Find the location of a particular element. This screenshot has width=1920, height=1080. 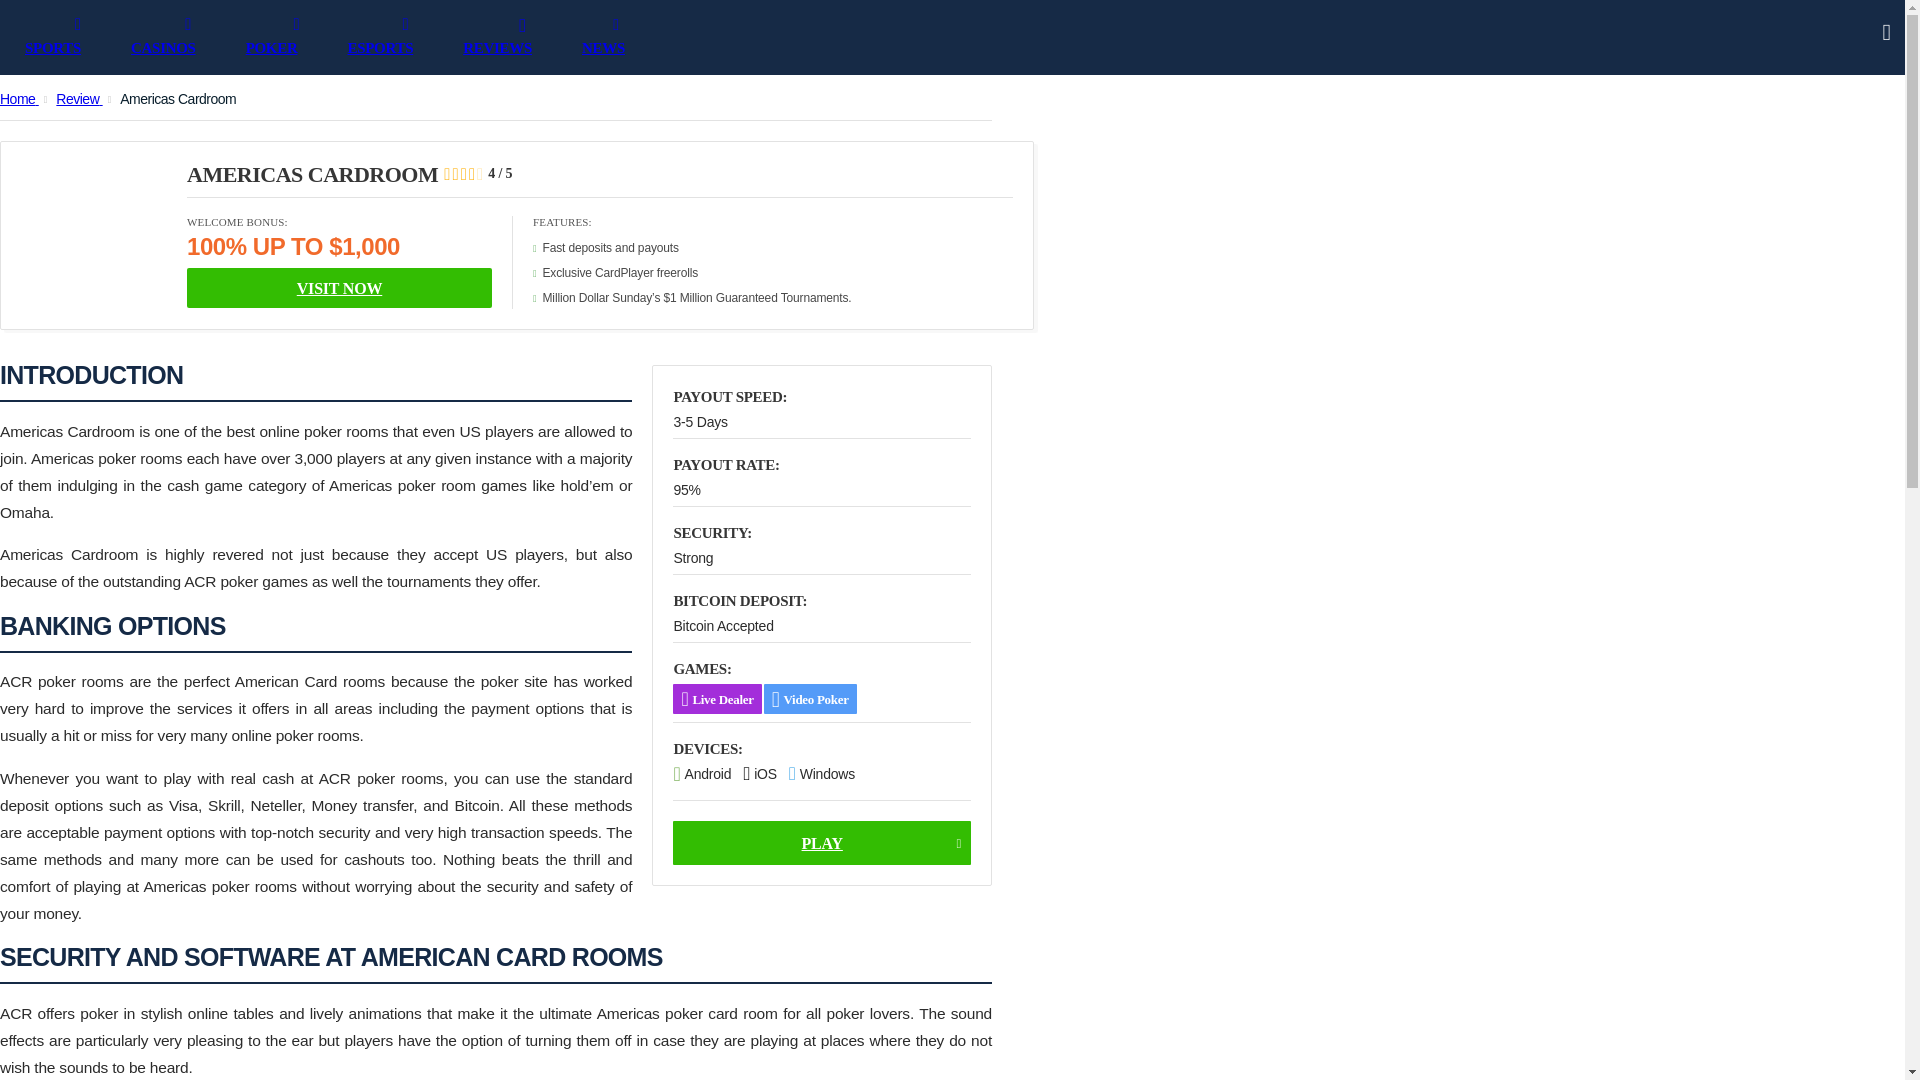

 Sports is located at coordinates (78, 42).